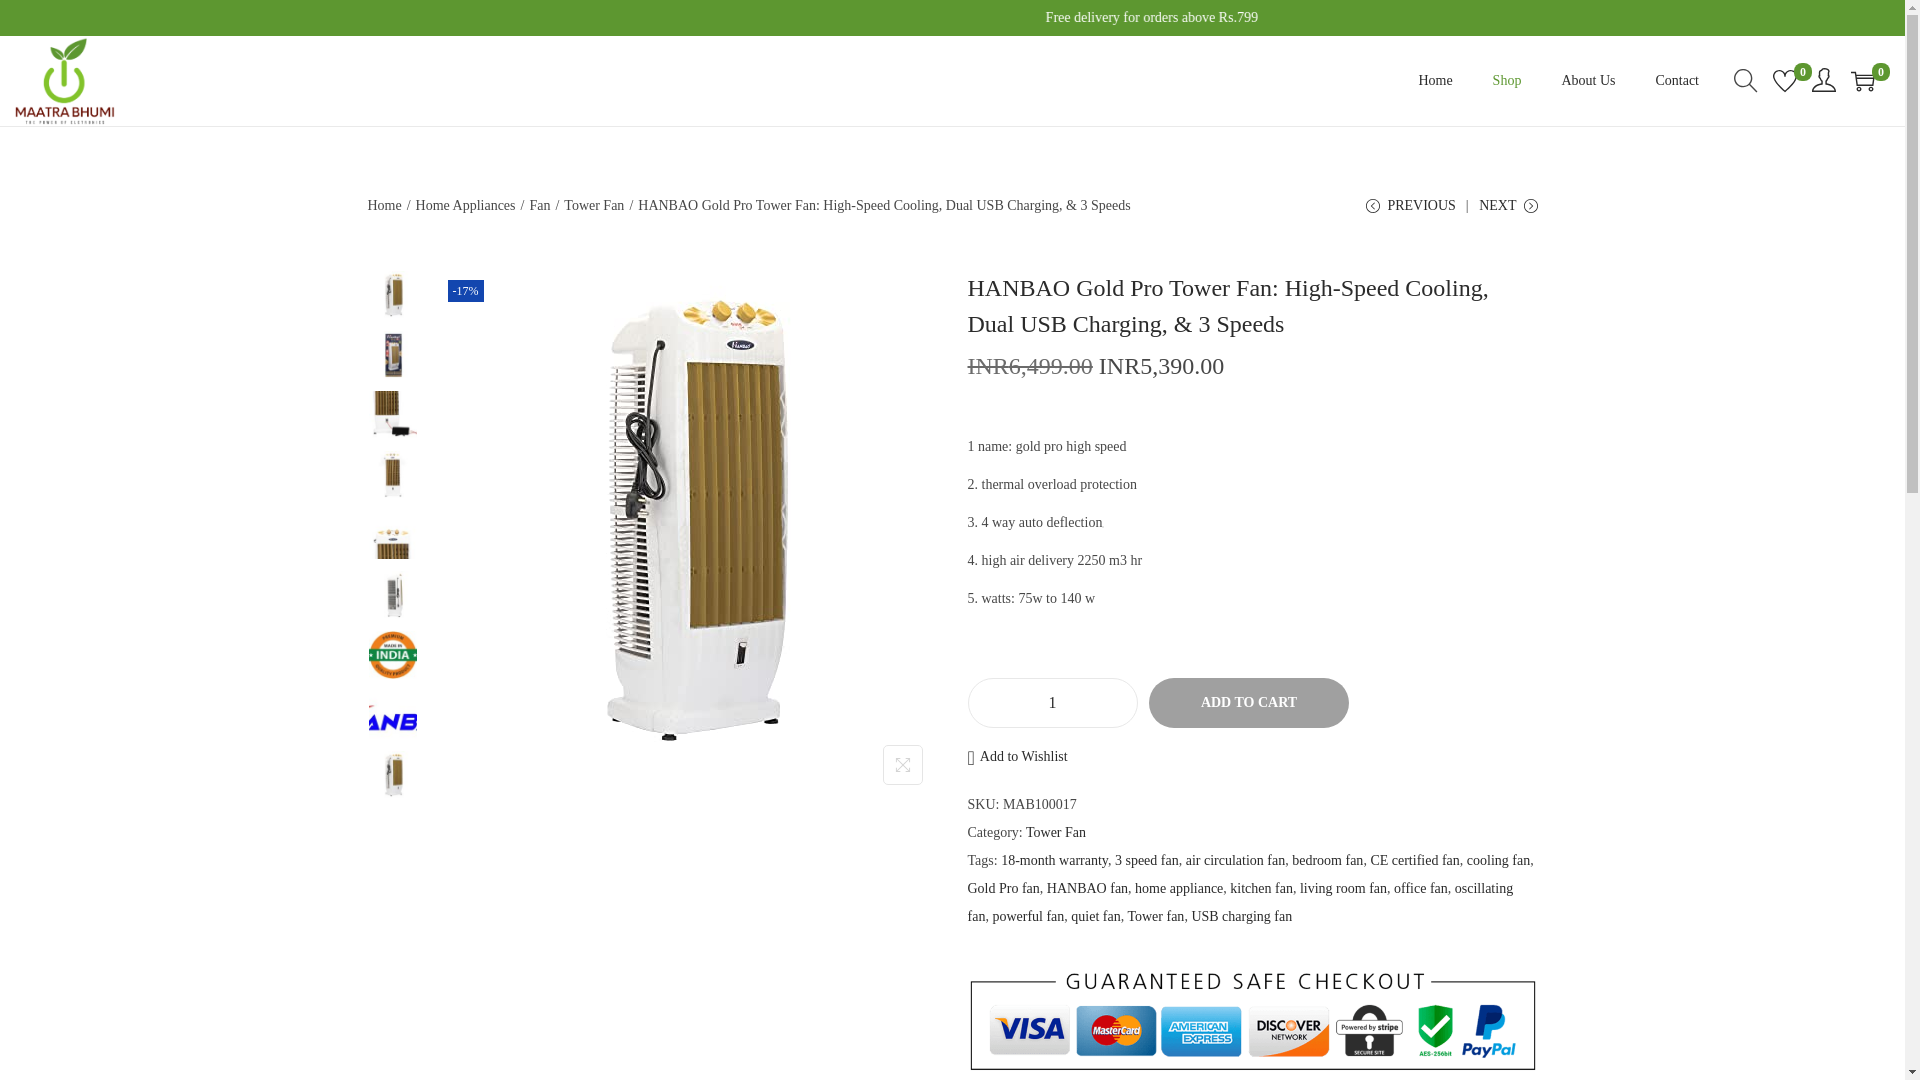  What do you see at coordinates (539, 204) in the screenshot?
I see `Fan` at bounding box center [539, 204].